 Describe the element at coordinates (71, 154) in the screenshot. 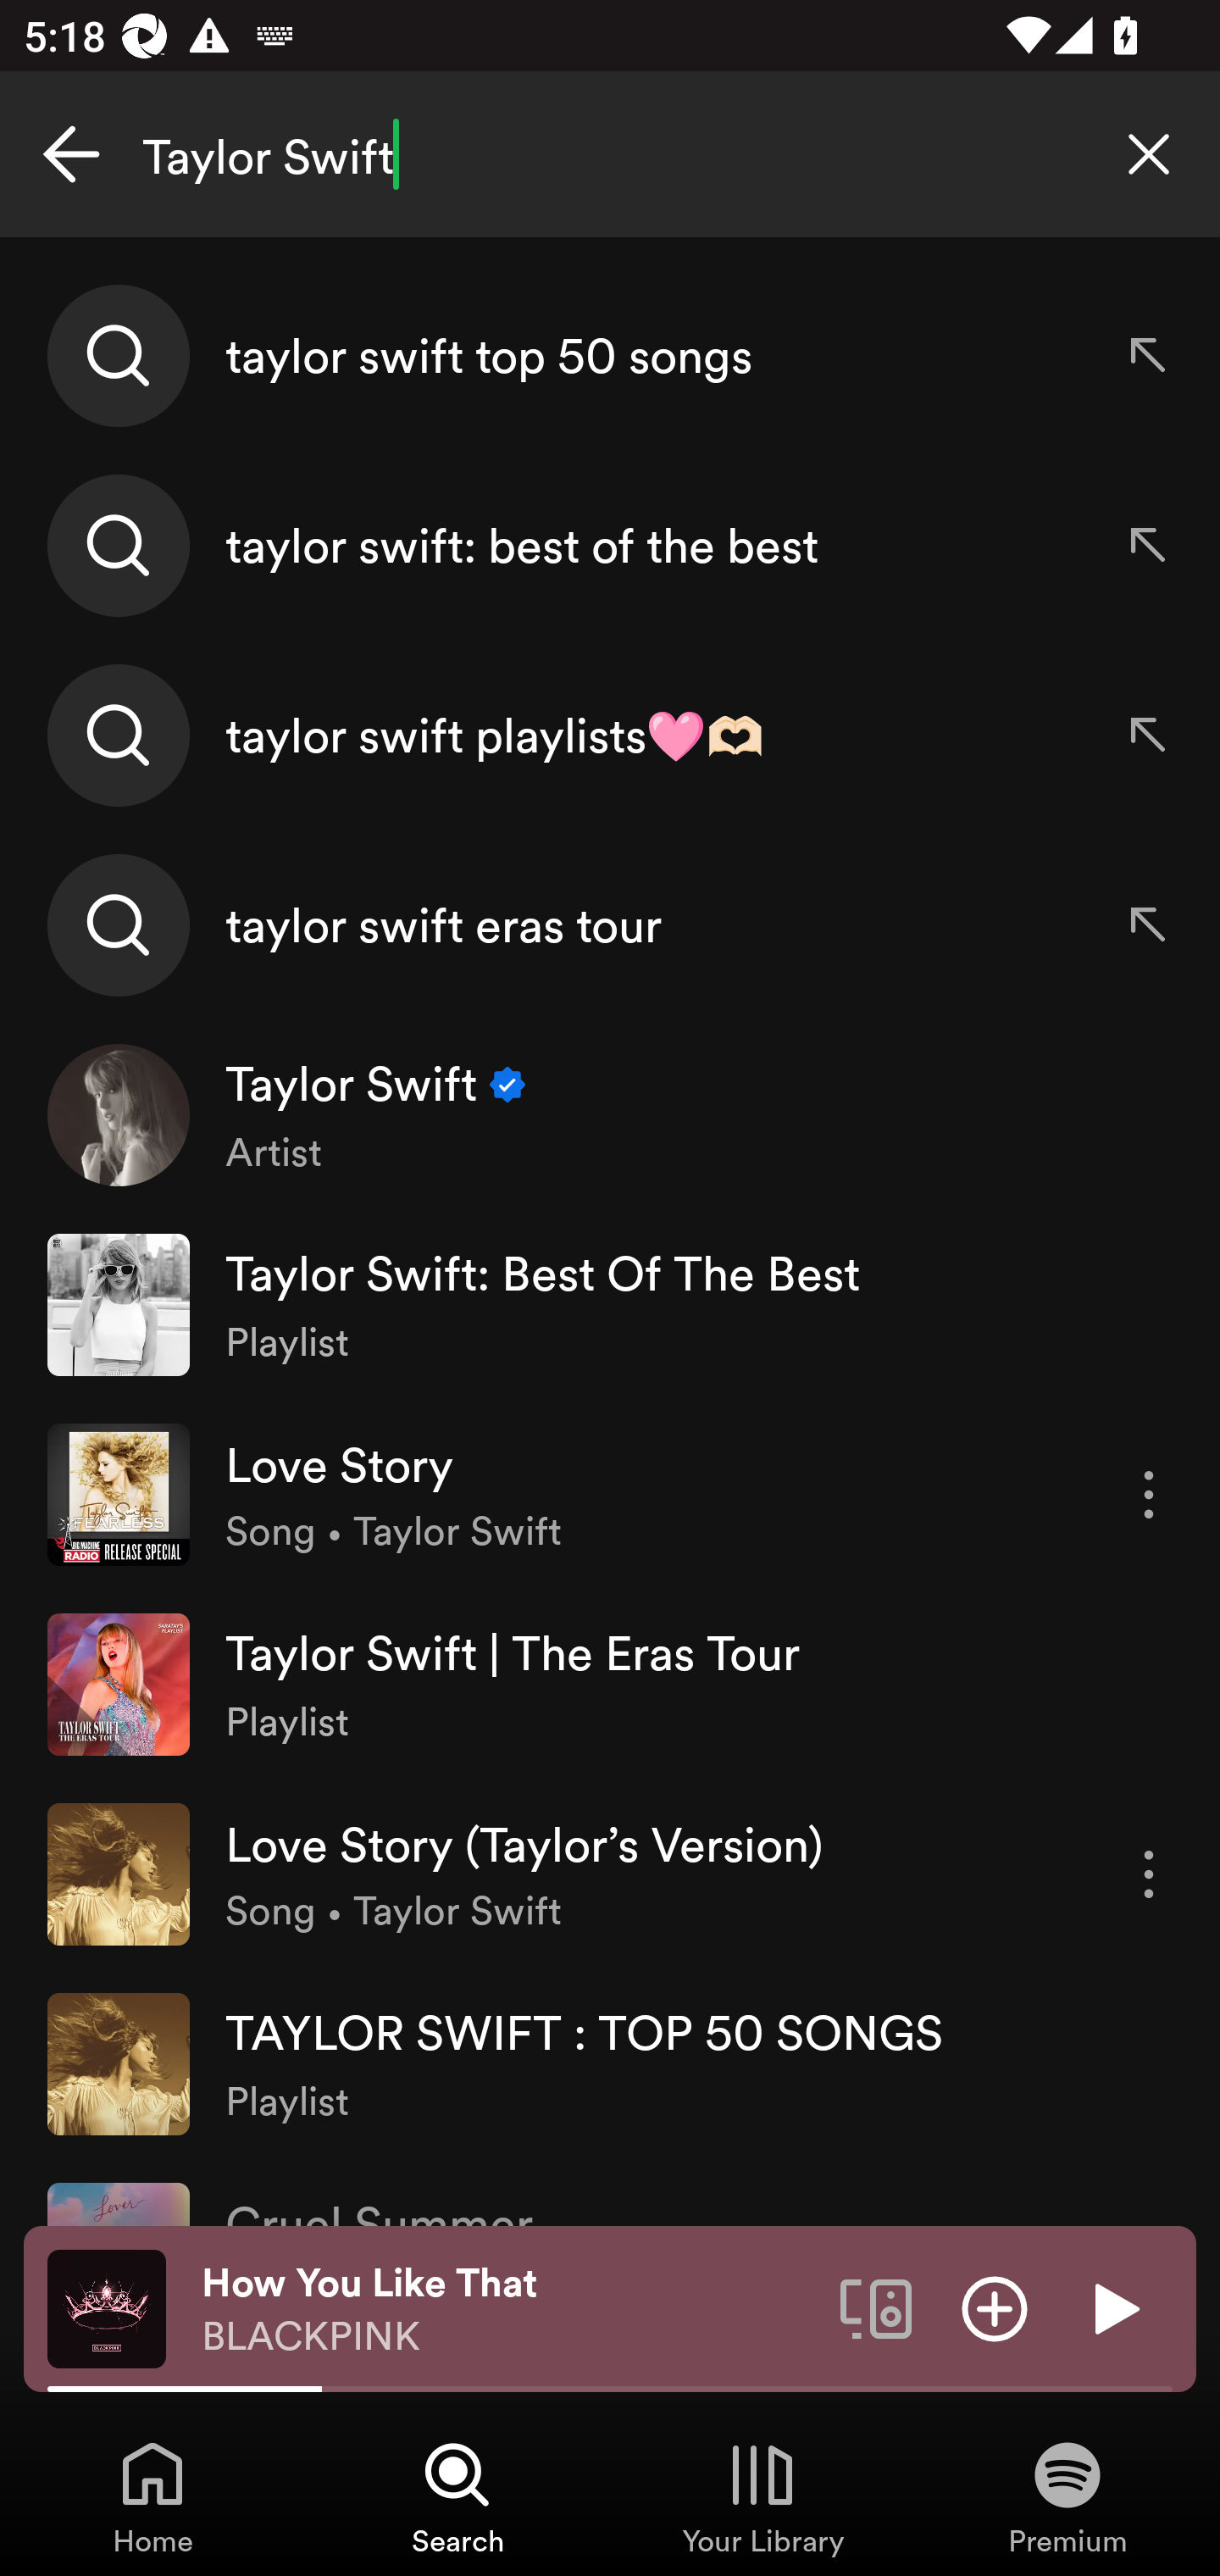

I see `Cancel` at that location.